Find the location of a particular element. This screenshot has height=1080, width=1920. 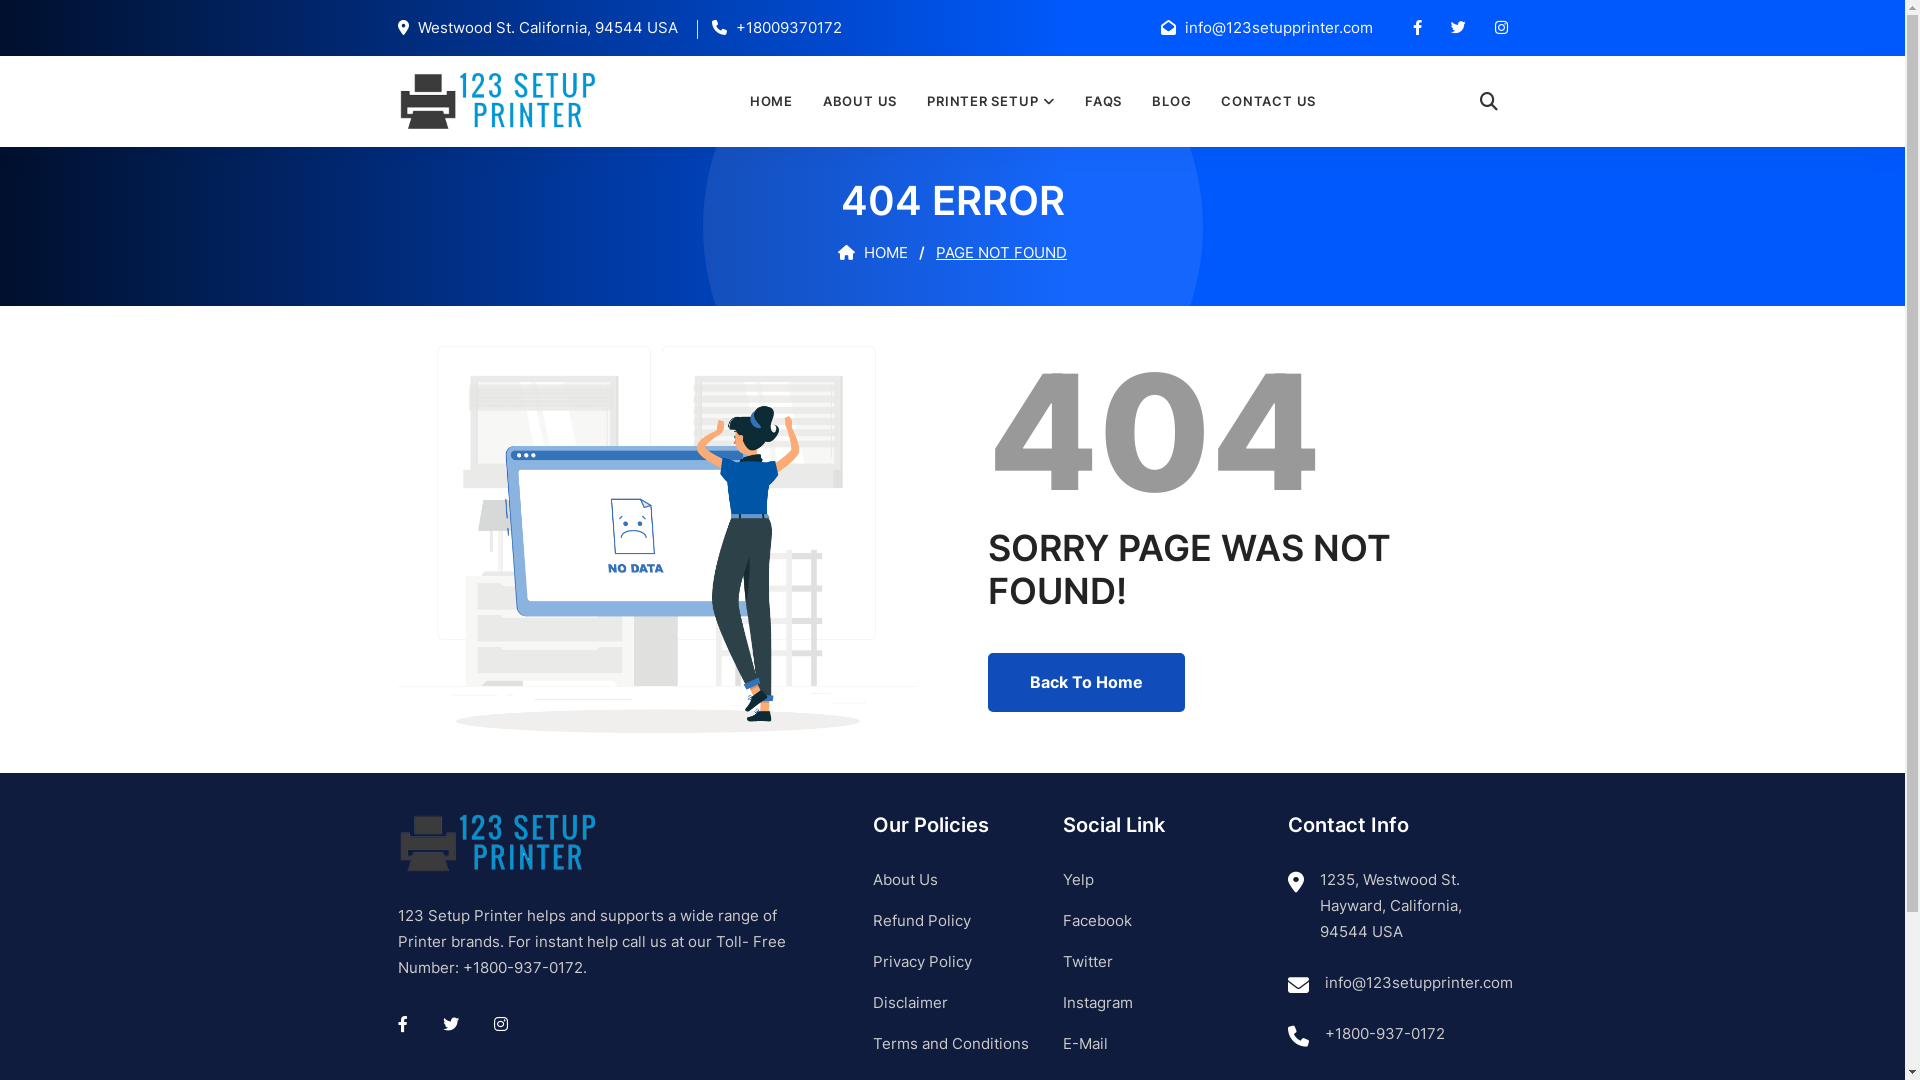

FAQS is located at coordinates (1104, 101).